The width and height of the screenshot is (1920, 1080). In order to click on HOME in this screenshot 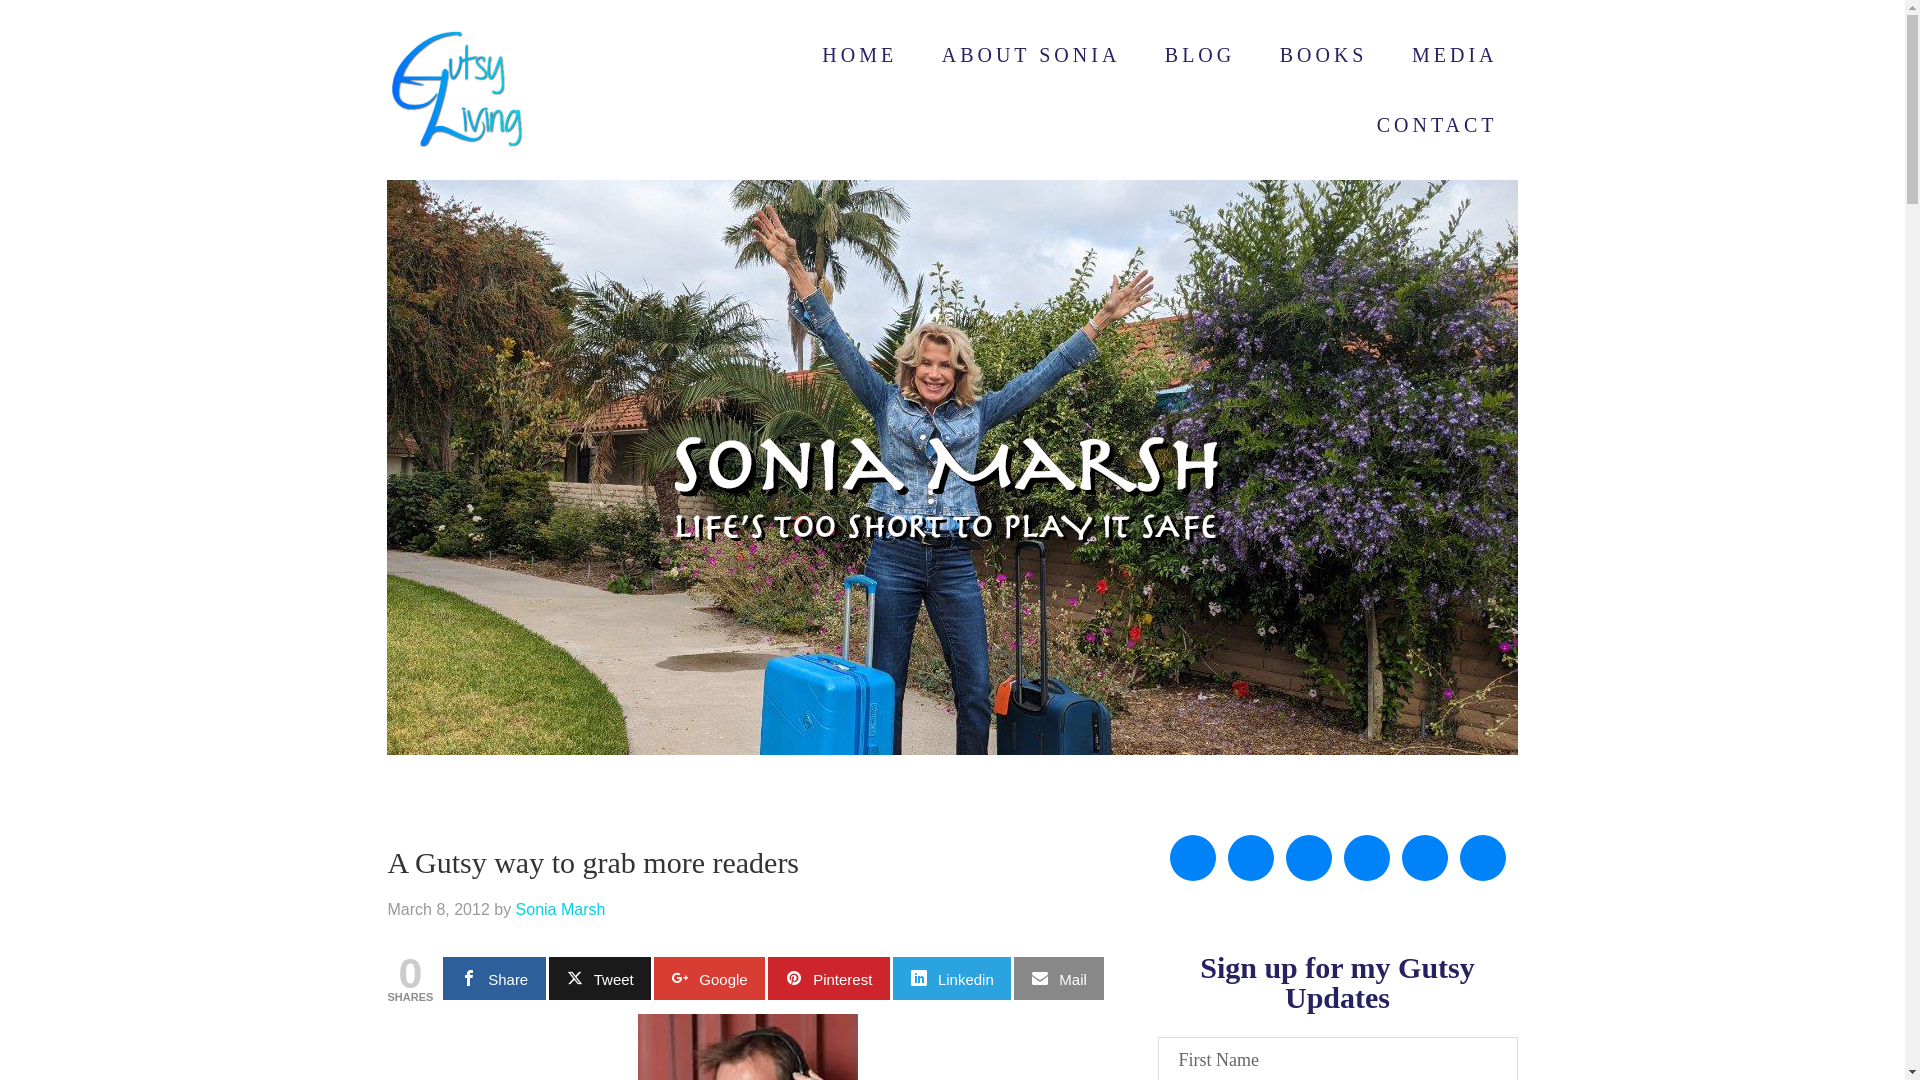, I will do `click(860, 54)`.